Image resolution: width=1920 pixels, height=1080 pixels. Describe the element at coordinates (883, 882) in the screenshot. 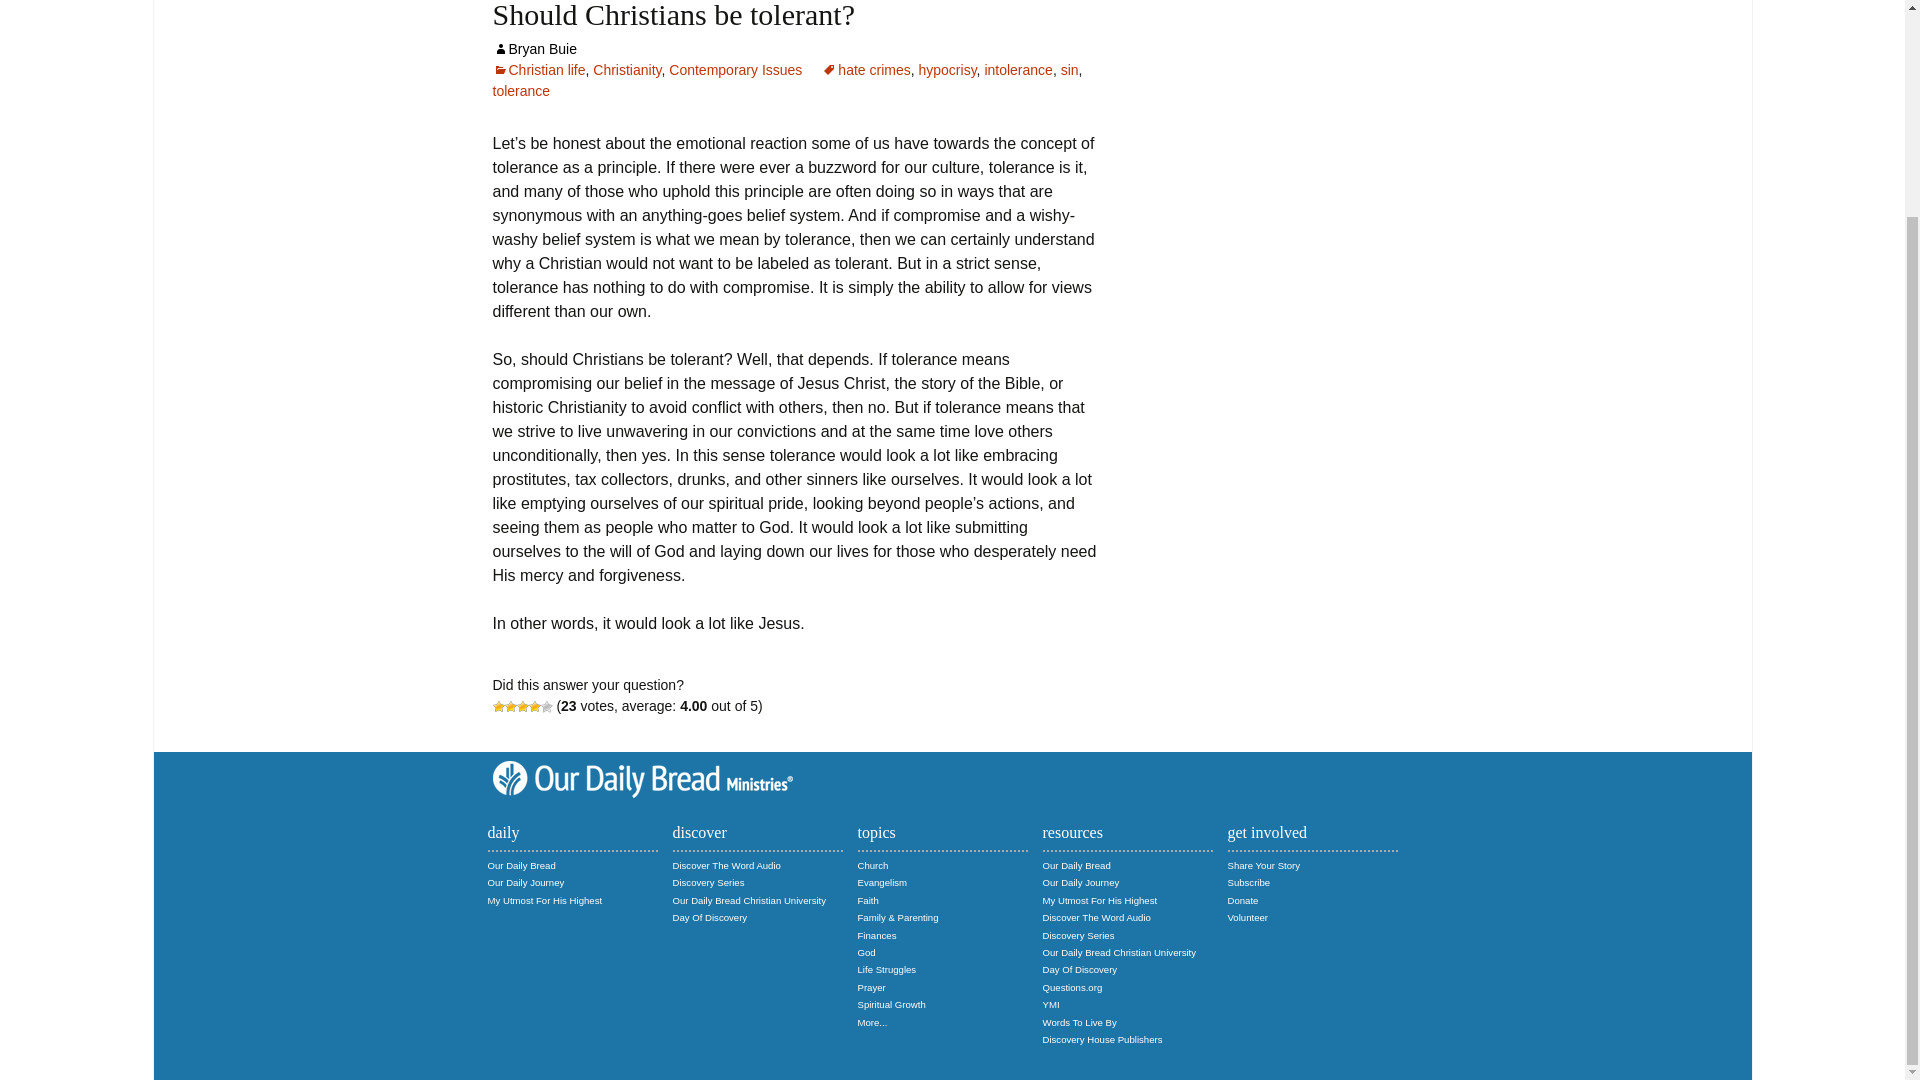

I see `Evangelism` at that location.